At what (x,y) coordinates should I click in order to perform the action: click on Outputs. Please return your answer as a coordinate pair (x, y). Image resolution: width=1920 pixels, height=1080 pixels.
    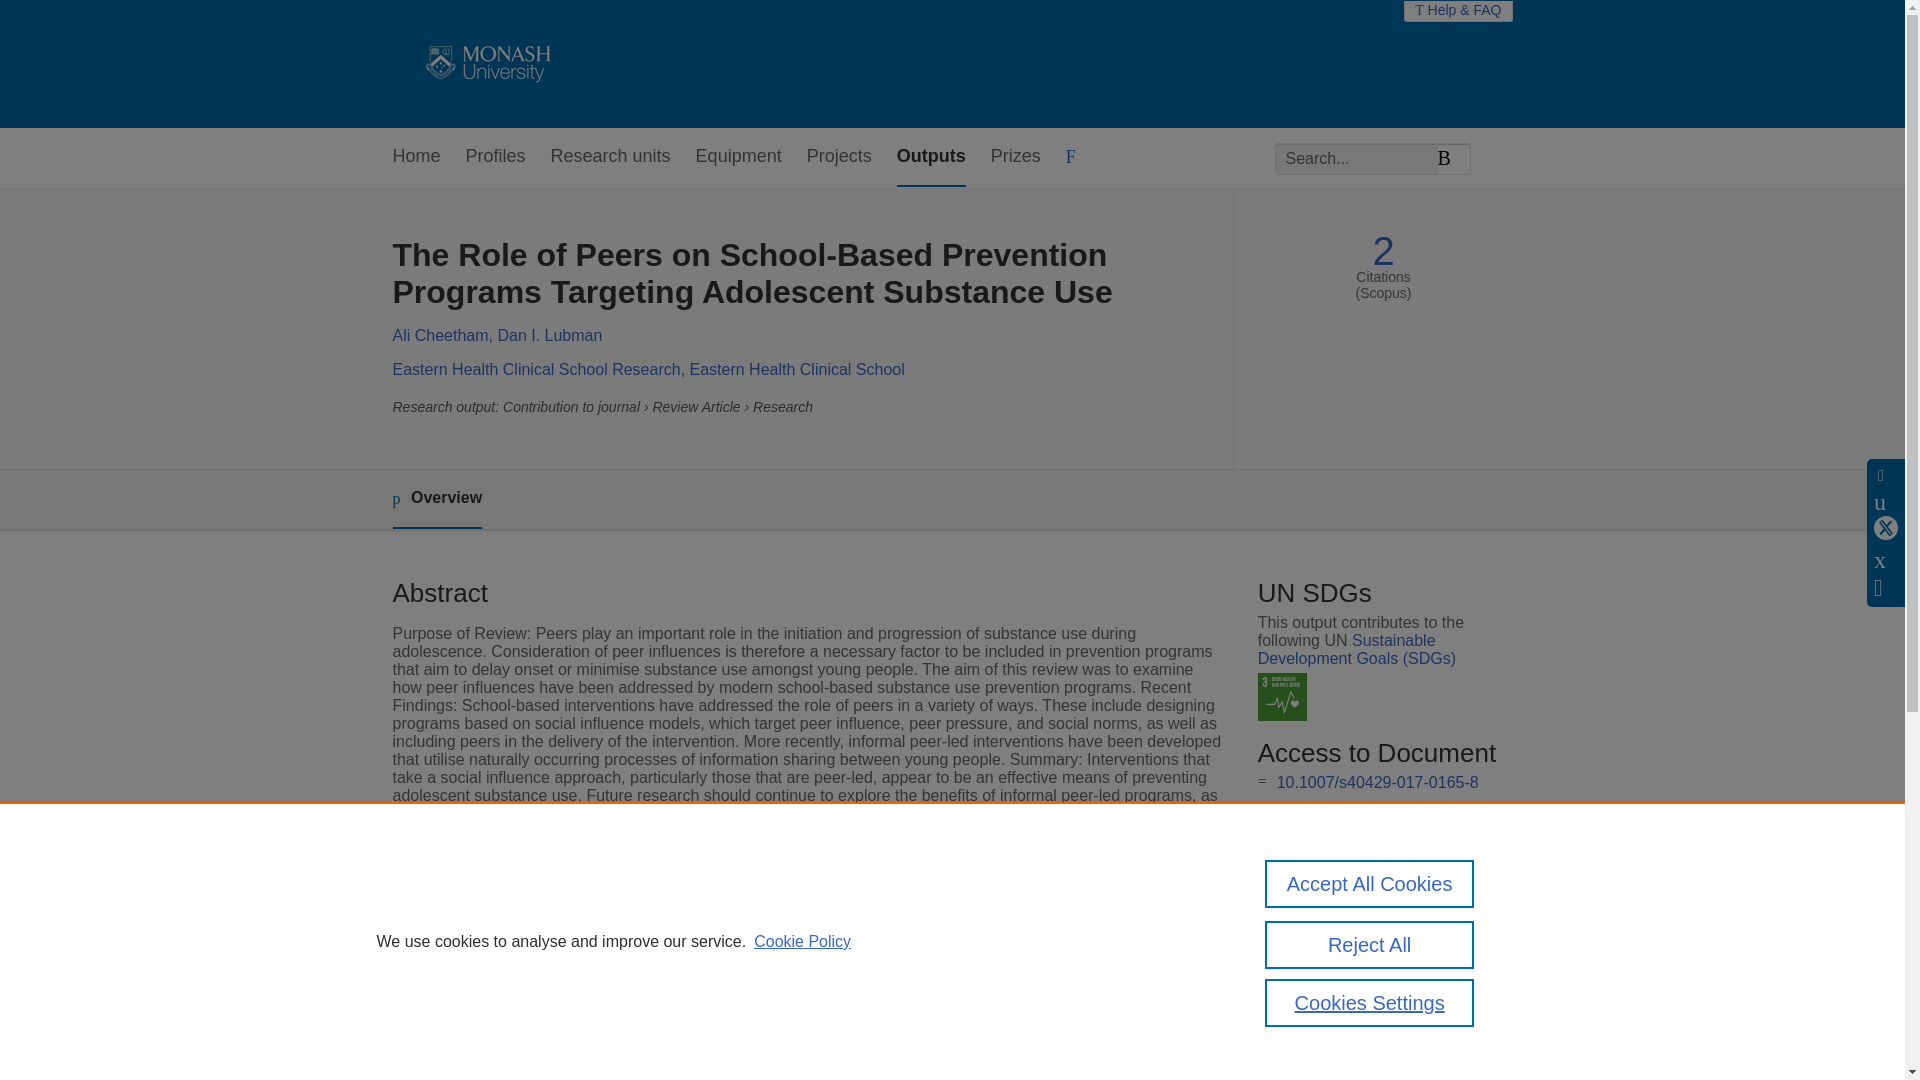
    Looking at the image, I should click on (930, 157).